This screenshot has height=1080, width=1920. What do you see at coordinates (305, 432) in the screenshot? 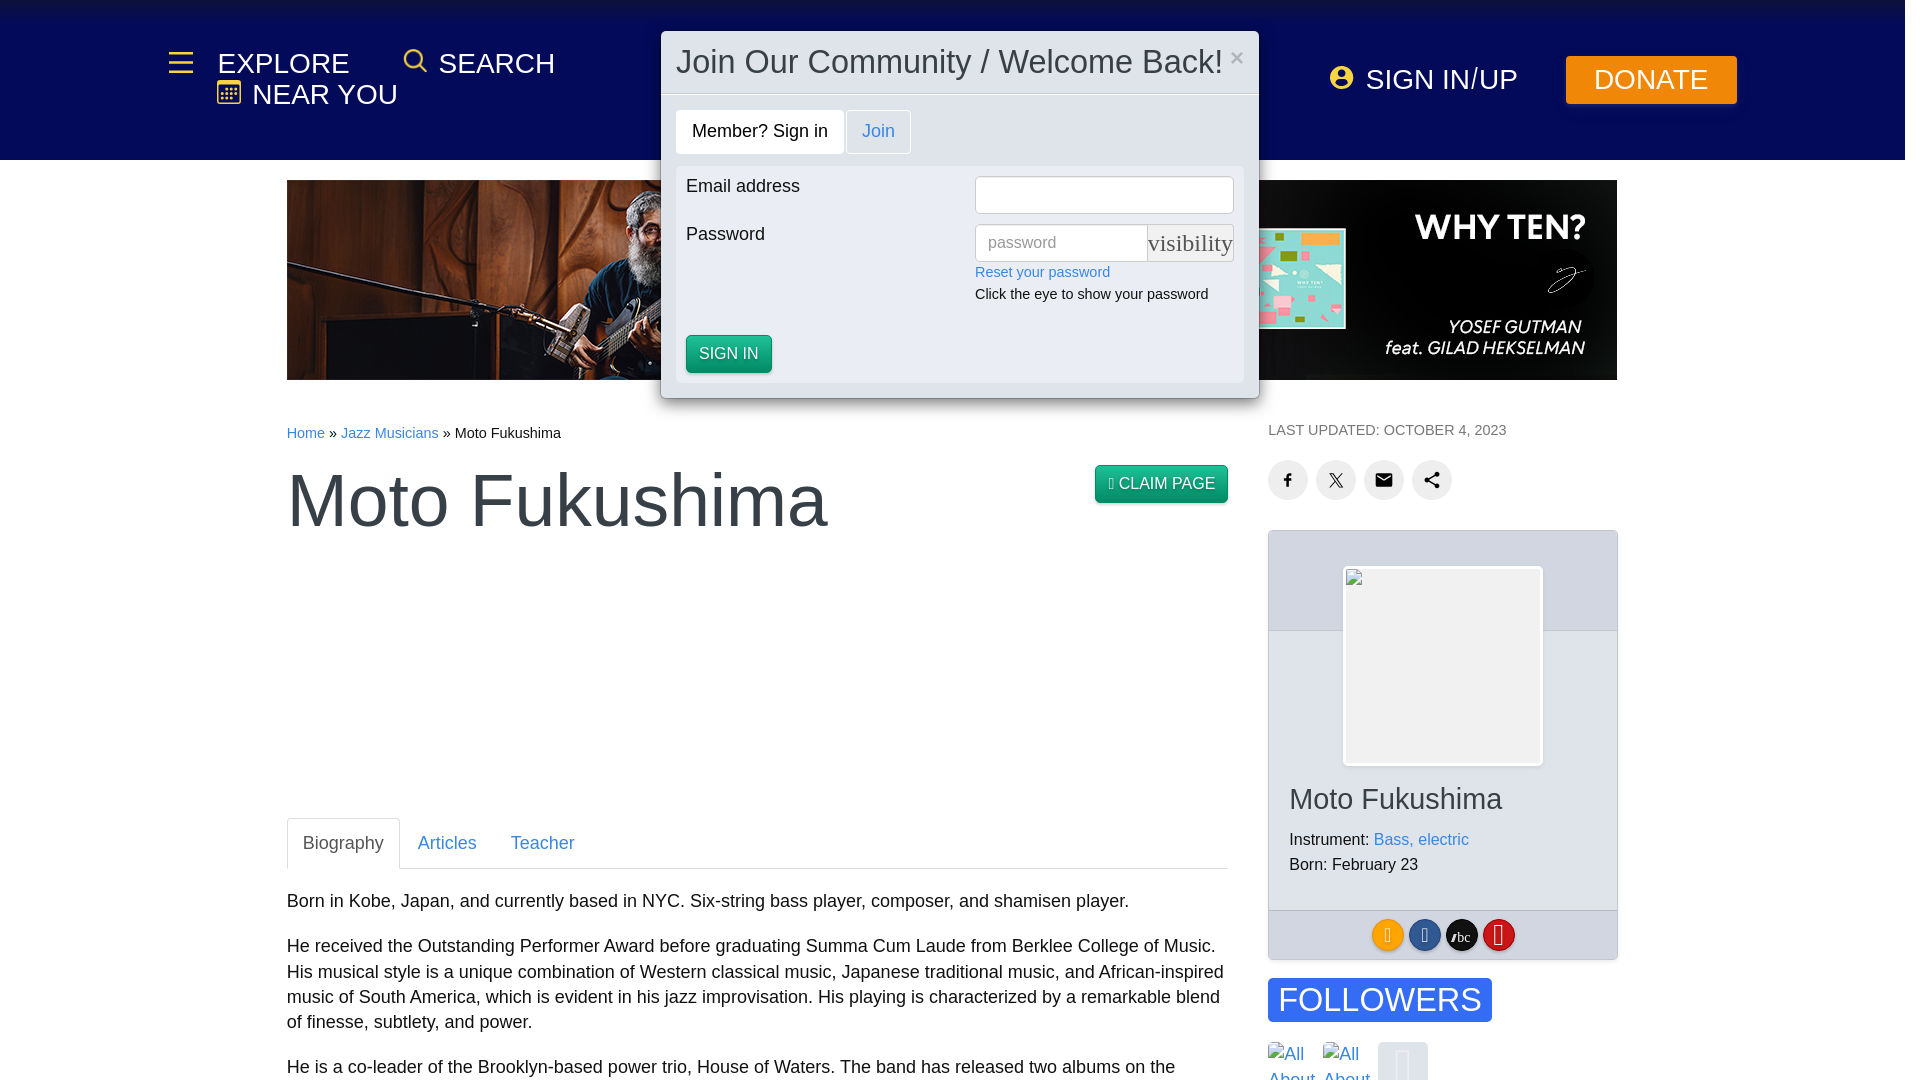
I see `Click Here to Return to the All About Jazz Home Page` at bounding box center [305, 432].